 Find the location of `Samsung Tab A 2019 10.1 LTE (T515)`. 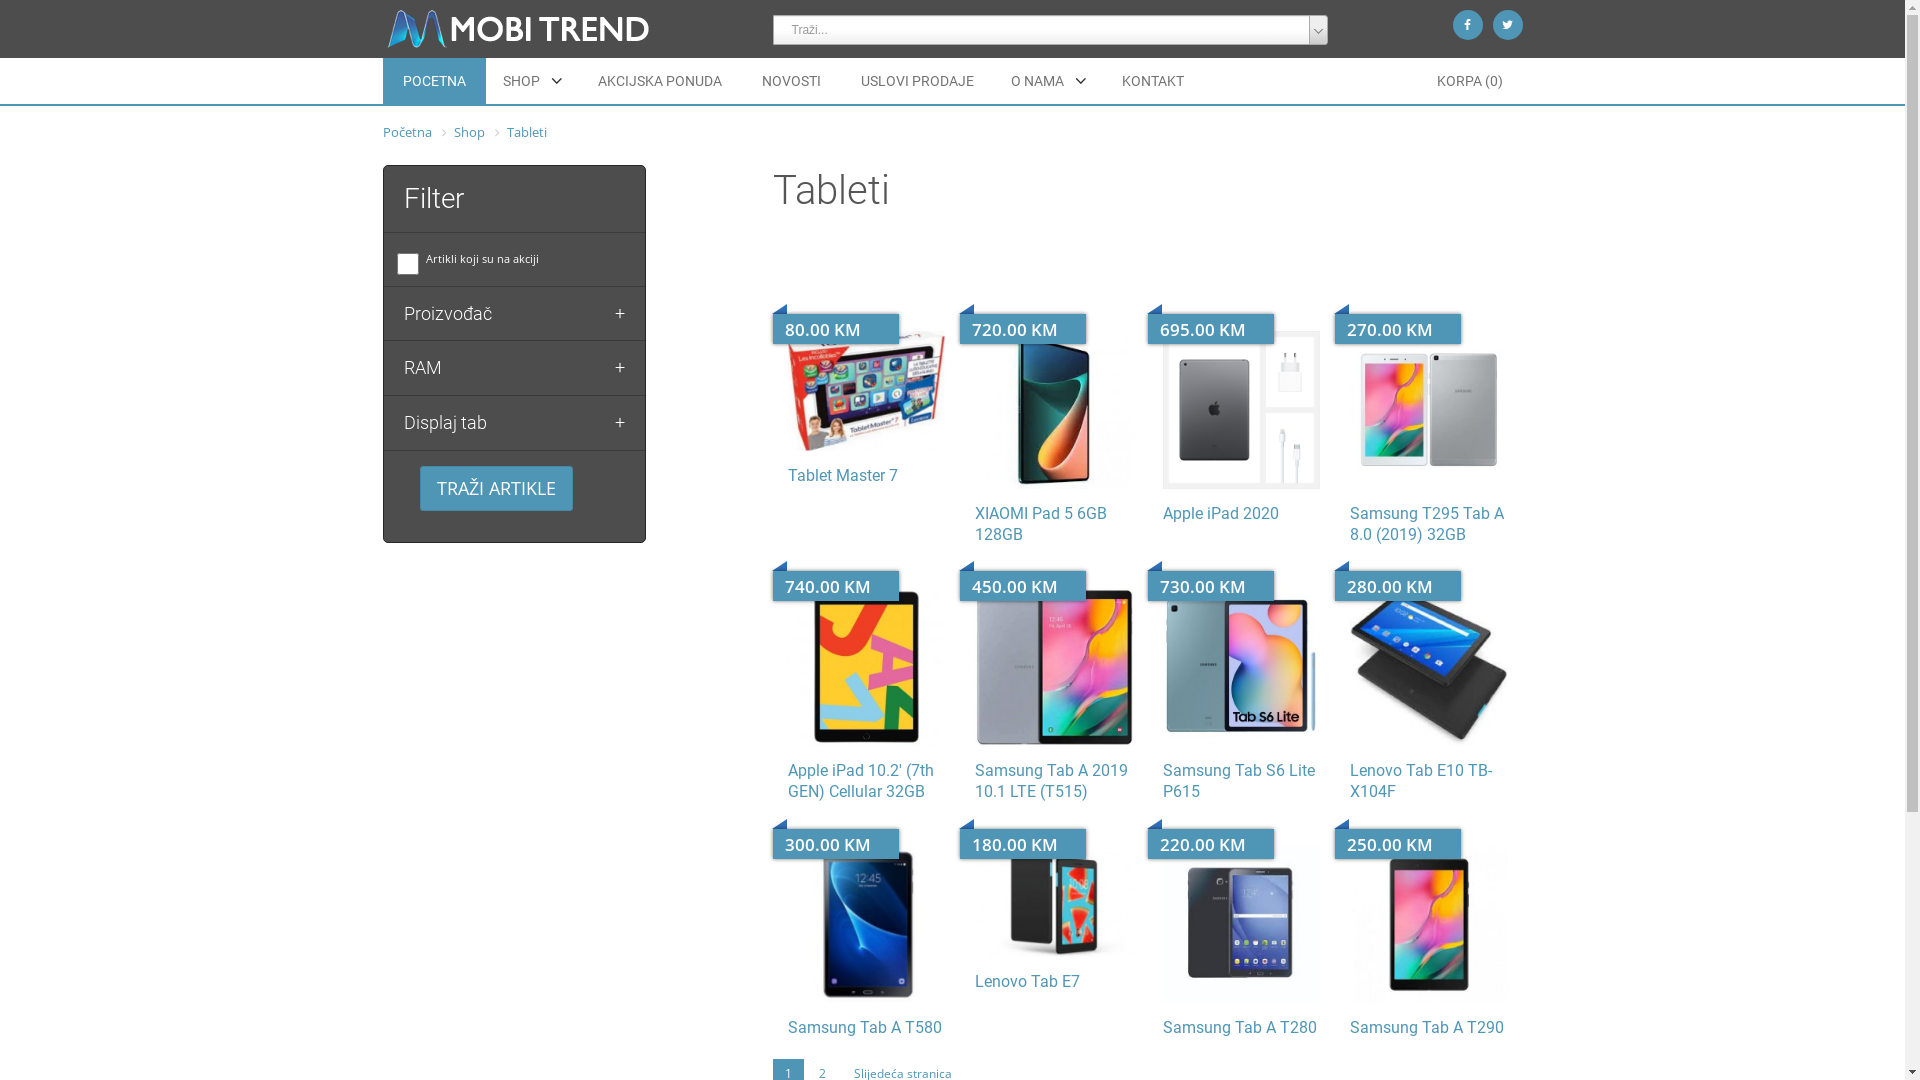

Samsung Tab A 2019 10.1 LTE (T515) is located at coordinates (1054, 667).